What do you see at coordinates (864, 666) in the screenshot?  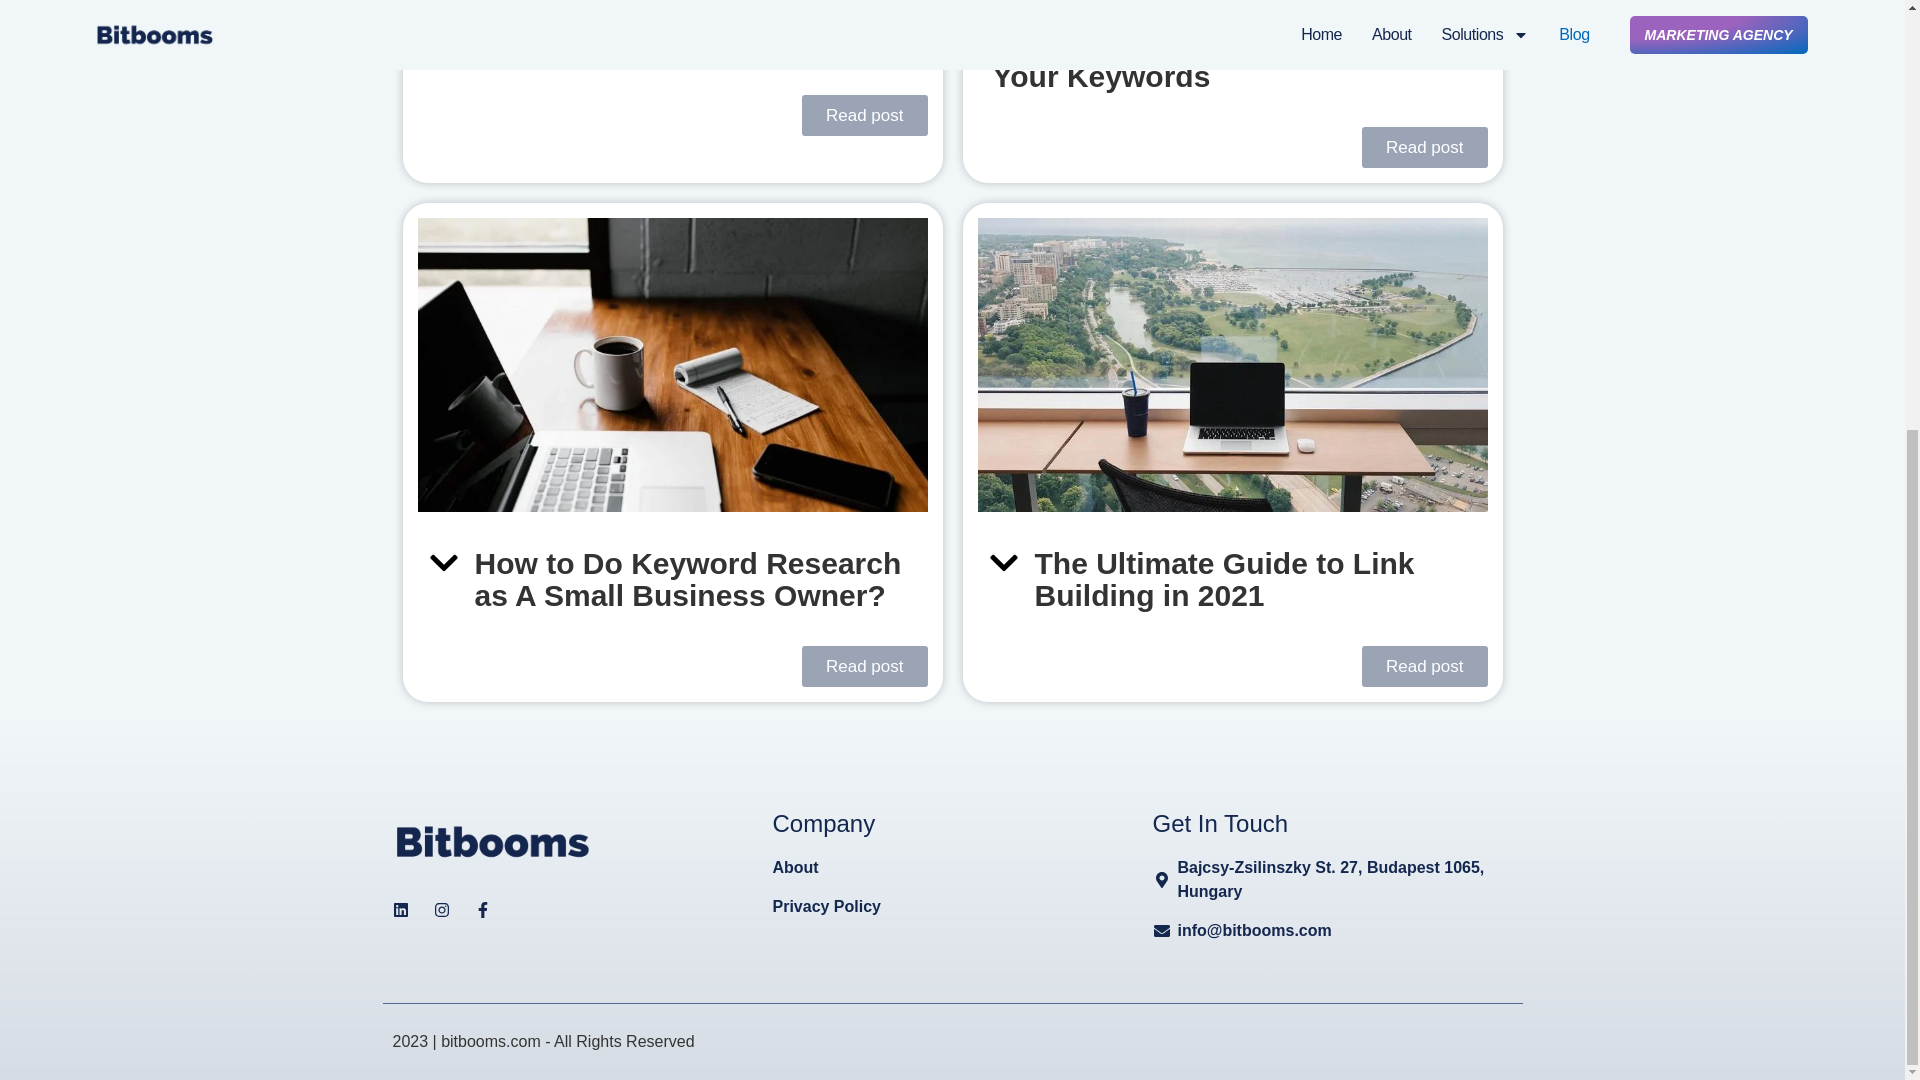 I see `Read post` at bounding box center [864, 666].